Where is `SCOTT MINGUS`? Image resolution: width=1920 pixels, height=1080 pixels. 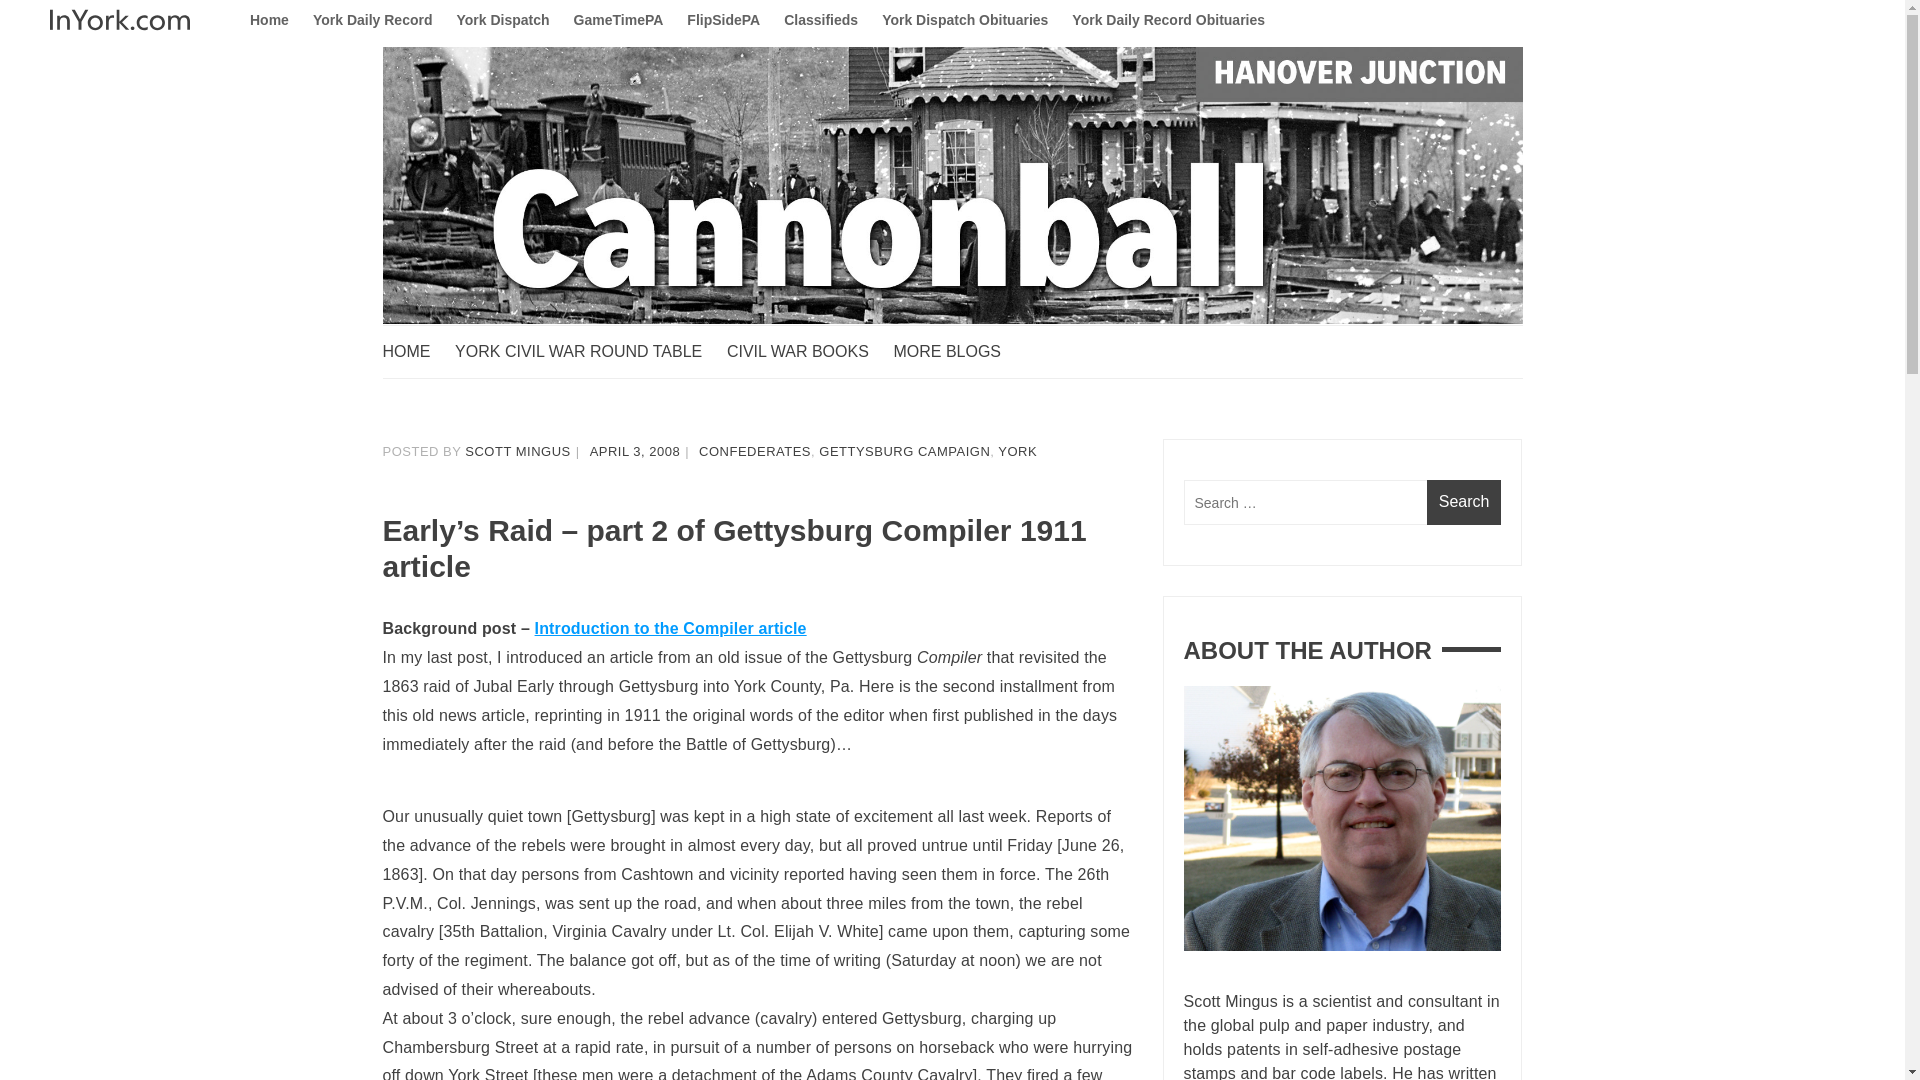 SCOTT MINGUS is located at coordinates (517, 451).